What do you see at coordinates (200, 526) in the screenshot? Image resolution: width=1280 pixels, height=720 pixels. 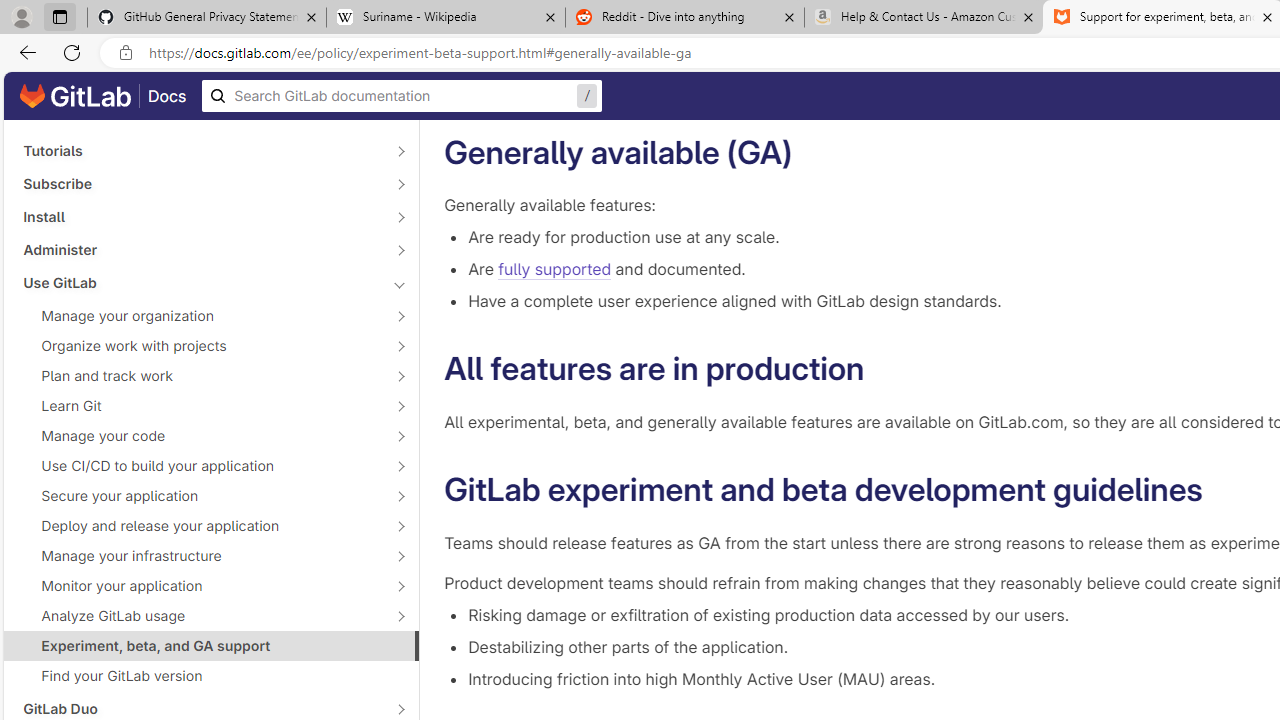 I see `Deploy and release your application` at bounding box center [200, 526].